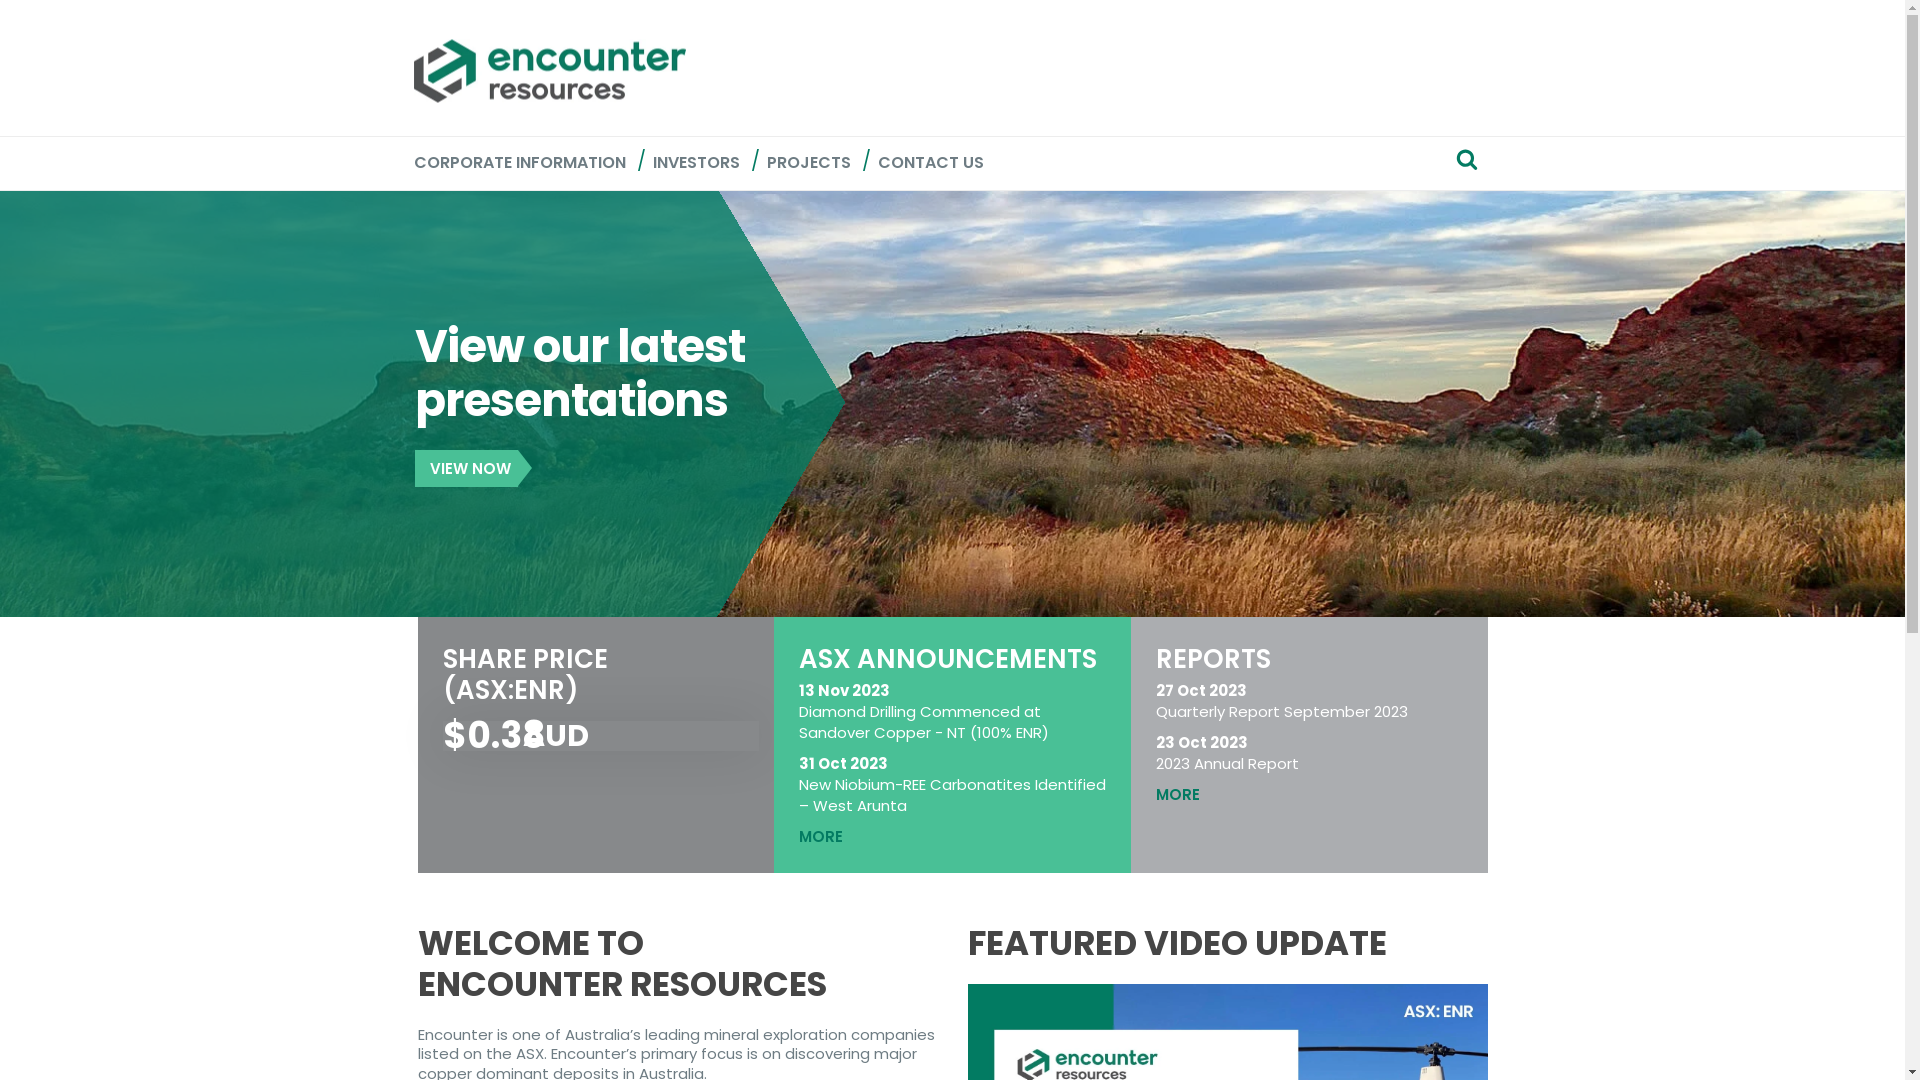 The image size is (1920, 1080). I want to click on Encounter Resources, so click(550, 71).